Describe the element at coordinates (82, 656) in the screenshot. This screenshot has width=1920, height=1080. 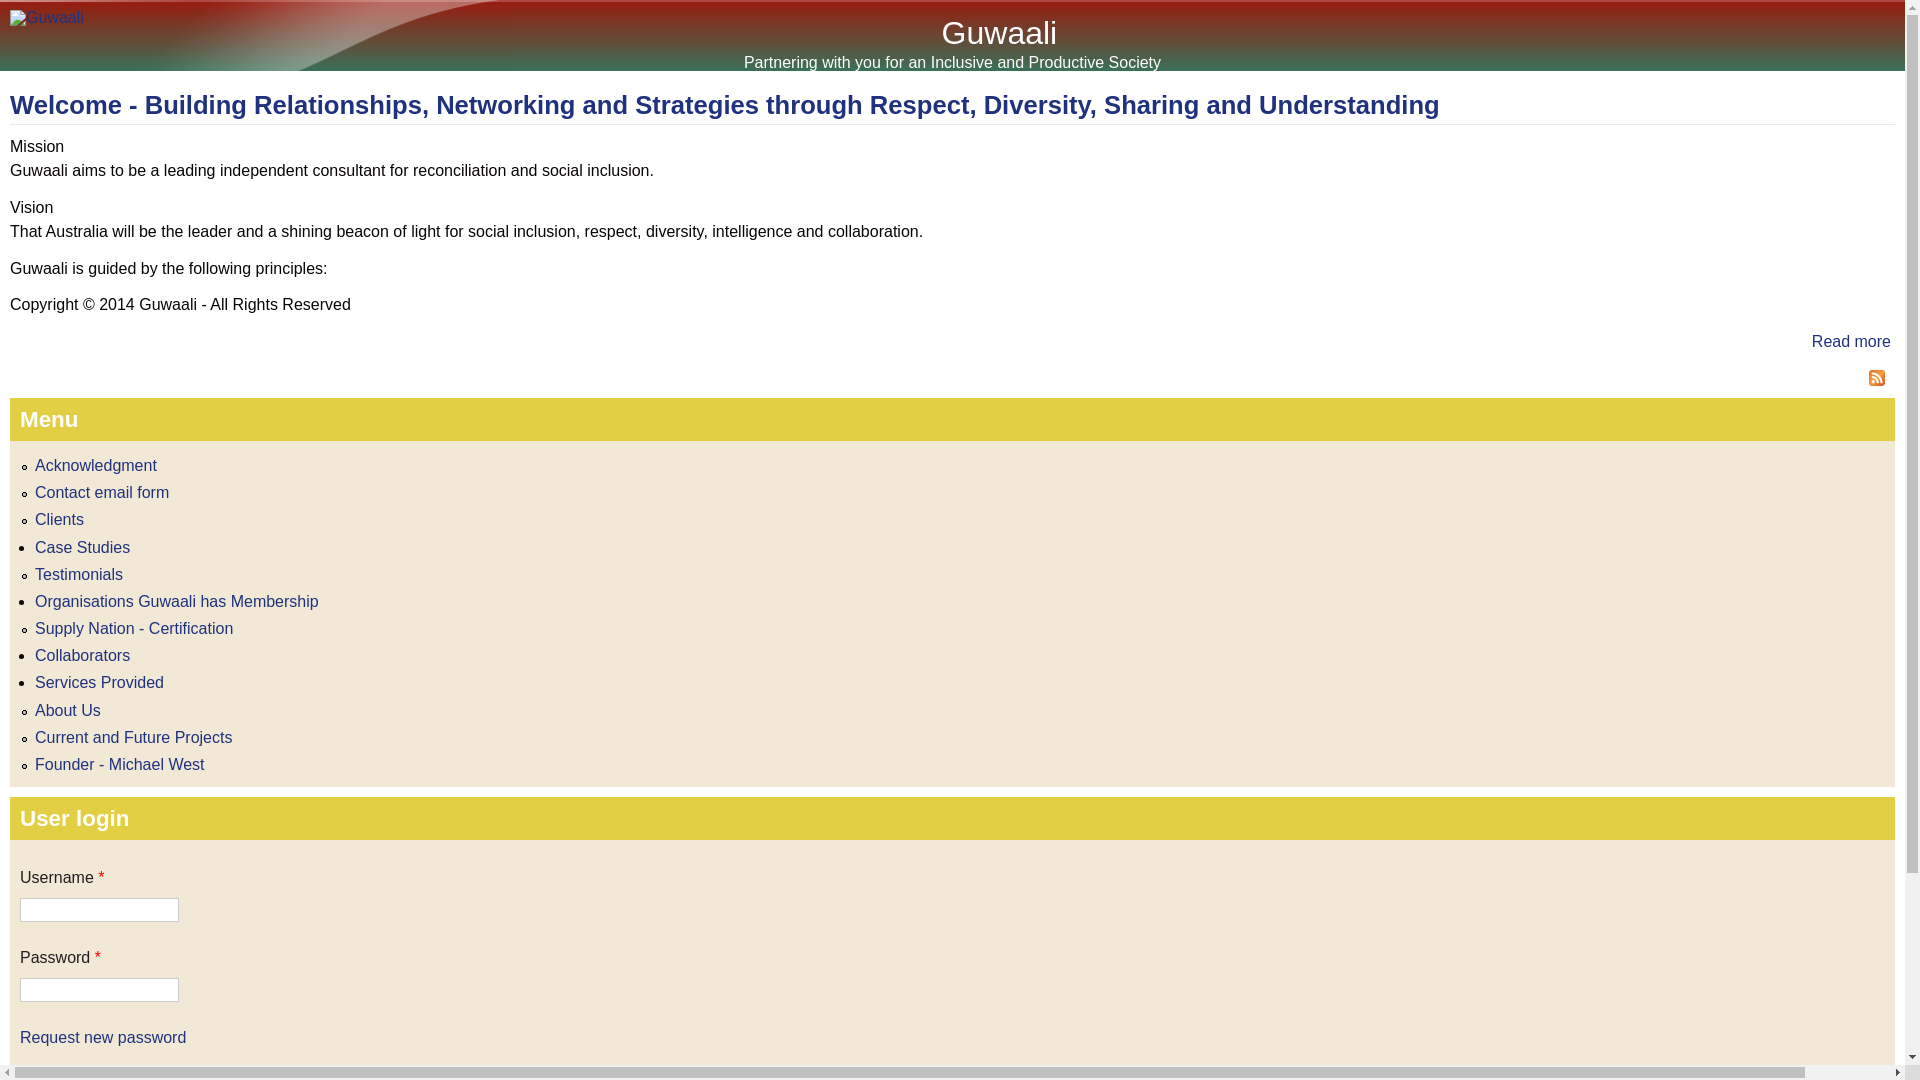
I see `Collaborators` at that location.